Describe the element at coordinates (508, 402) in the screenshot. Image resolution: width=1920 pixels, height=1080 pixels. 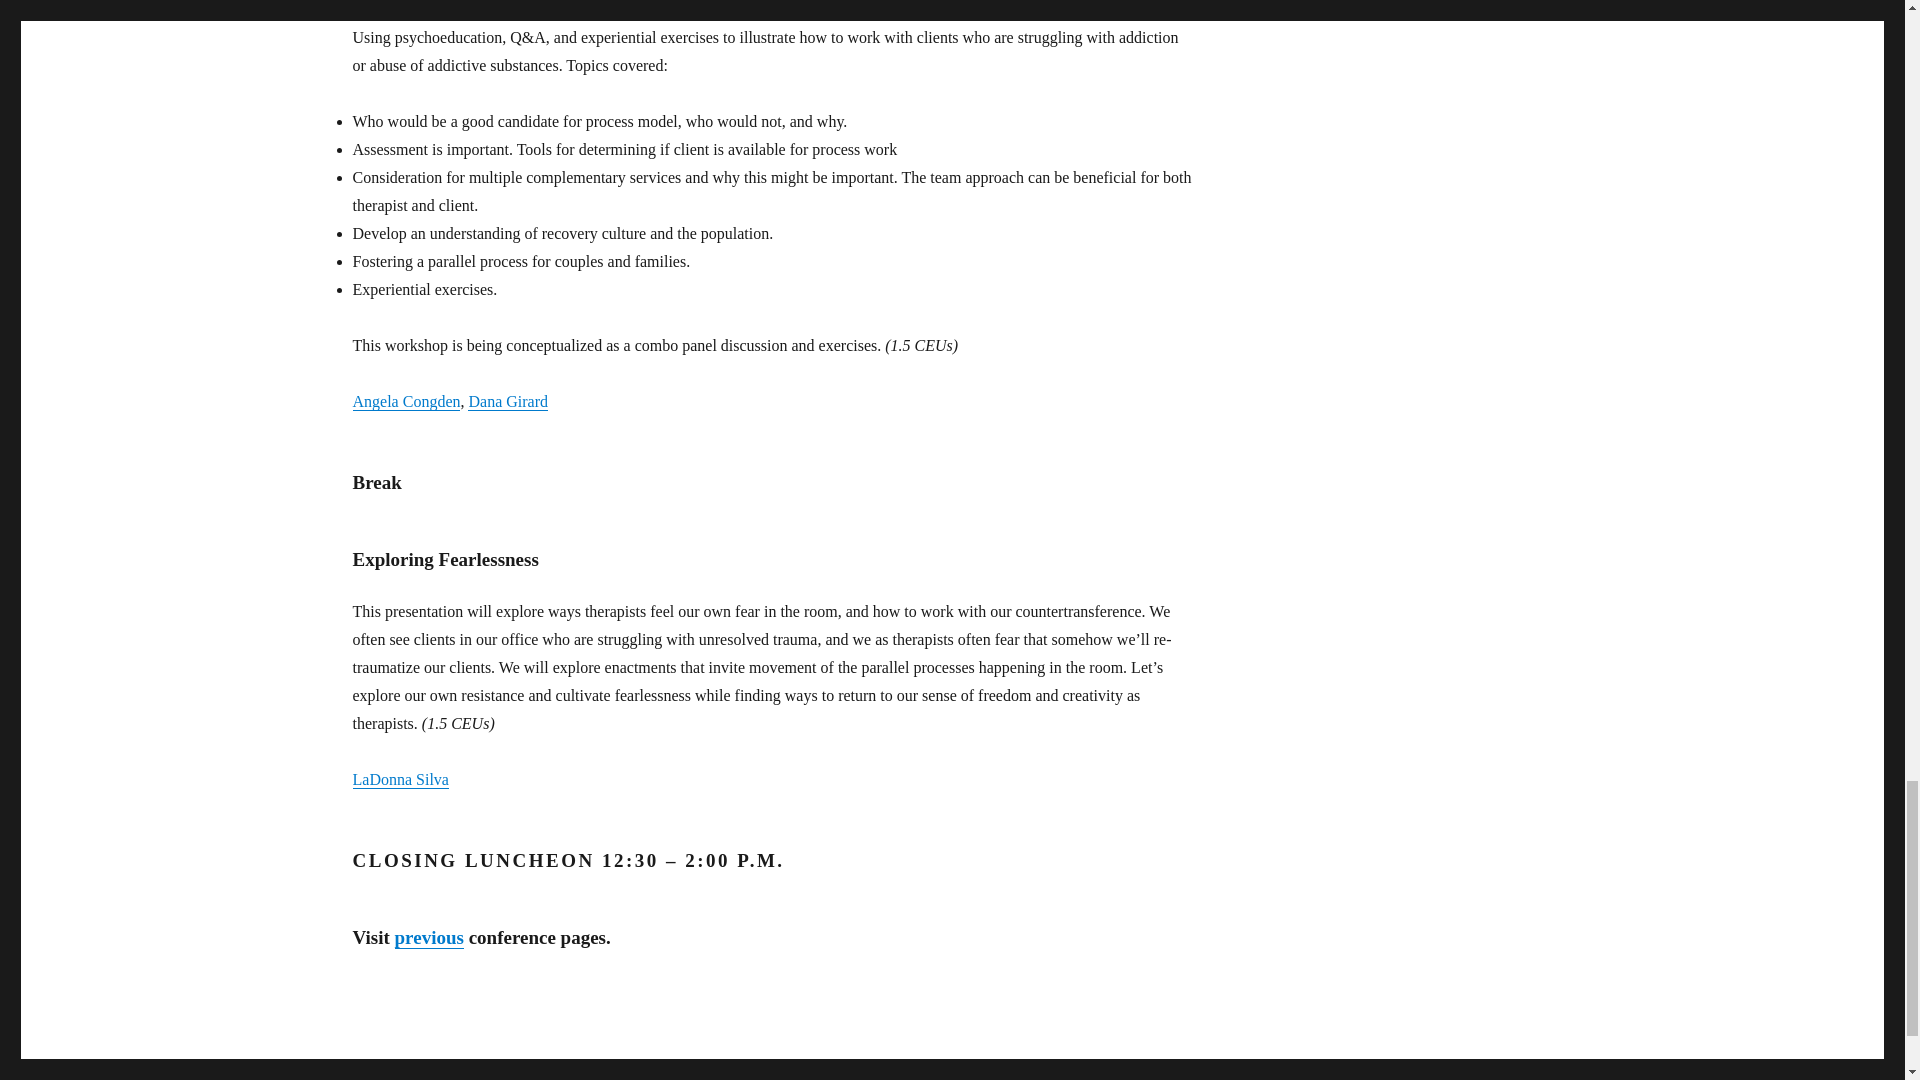
I see `Dana Girard` at that location.